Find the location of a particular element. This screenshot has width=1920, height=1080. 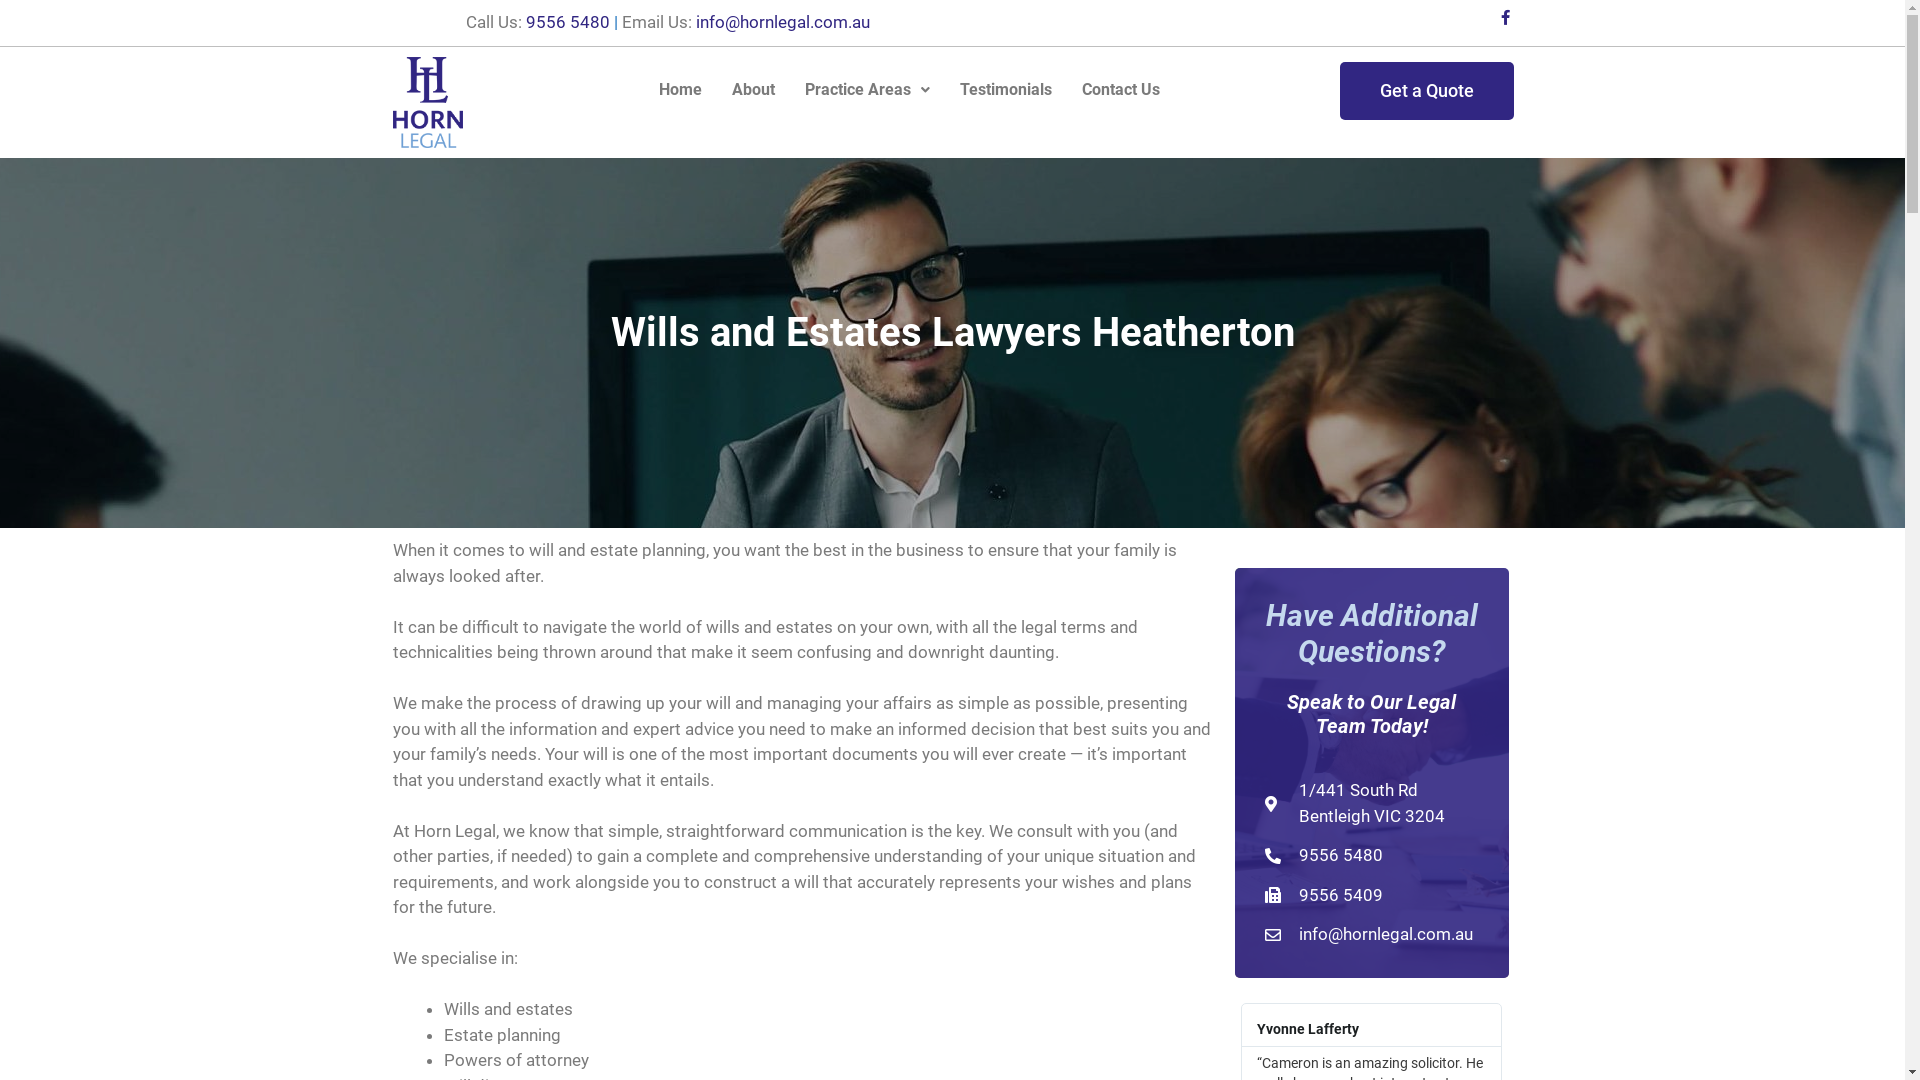

info@hornlegal.com.au is located at coordinates (783, 22).